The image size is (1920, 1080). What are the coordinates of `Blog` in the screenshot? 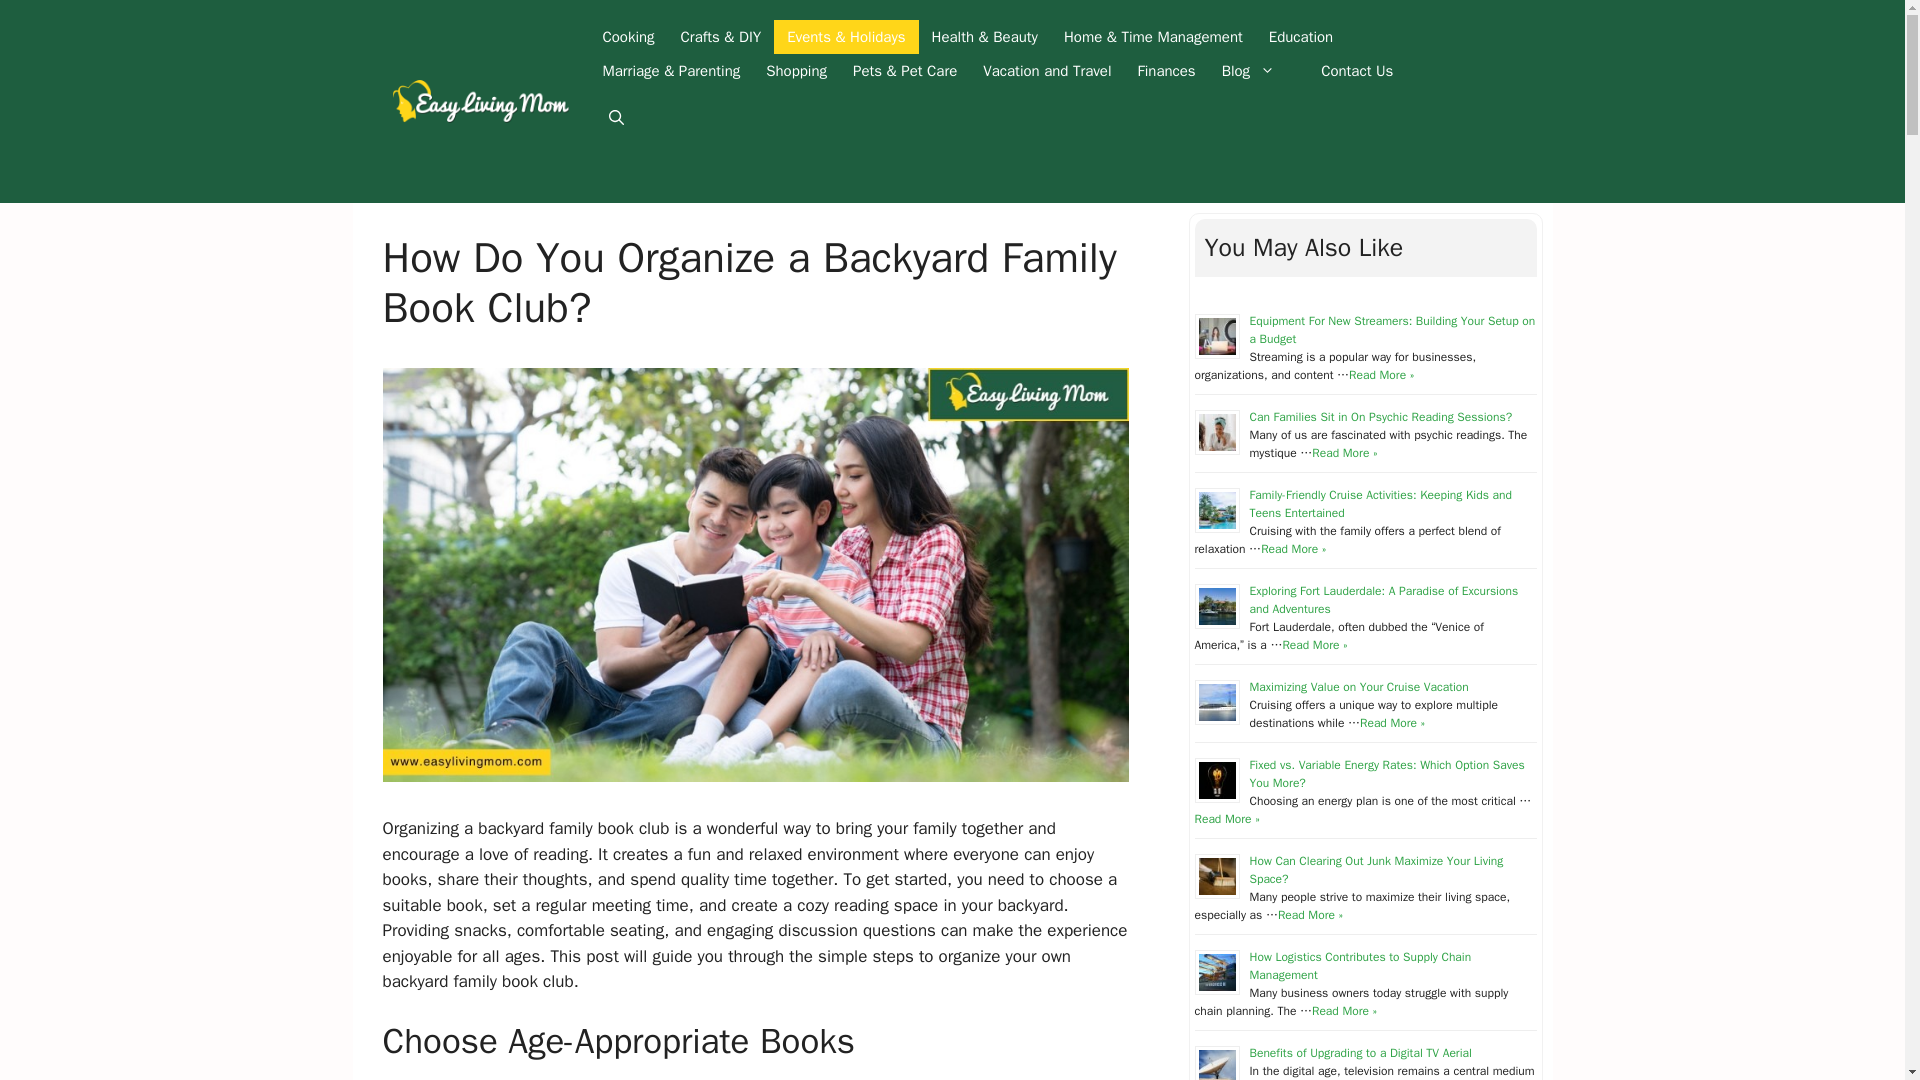 It's located at (1258, 70).